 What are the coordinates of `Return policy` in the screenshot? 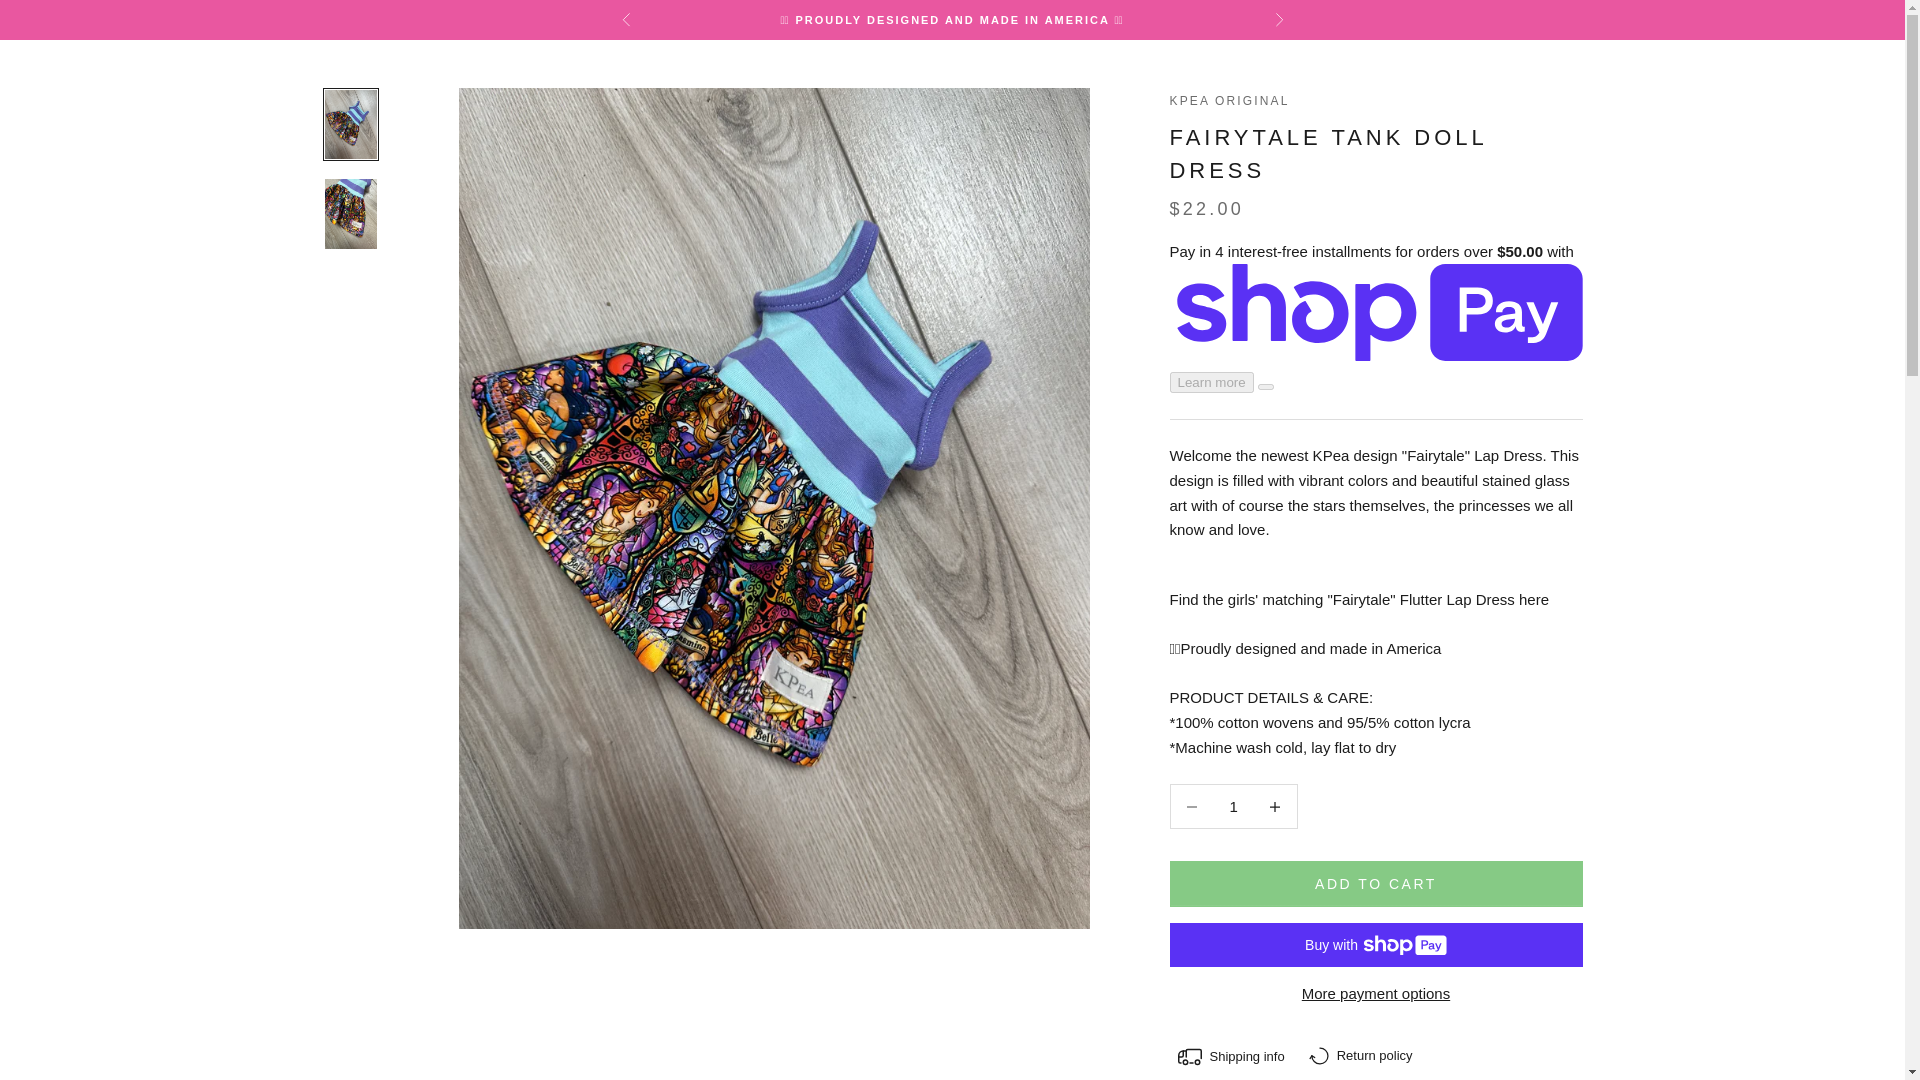 It's located at (1360, 1055).